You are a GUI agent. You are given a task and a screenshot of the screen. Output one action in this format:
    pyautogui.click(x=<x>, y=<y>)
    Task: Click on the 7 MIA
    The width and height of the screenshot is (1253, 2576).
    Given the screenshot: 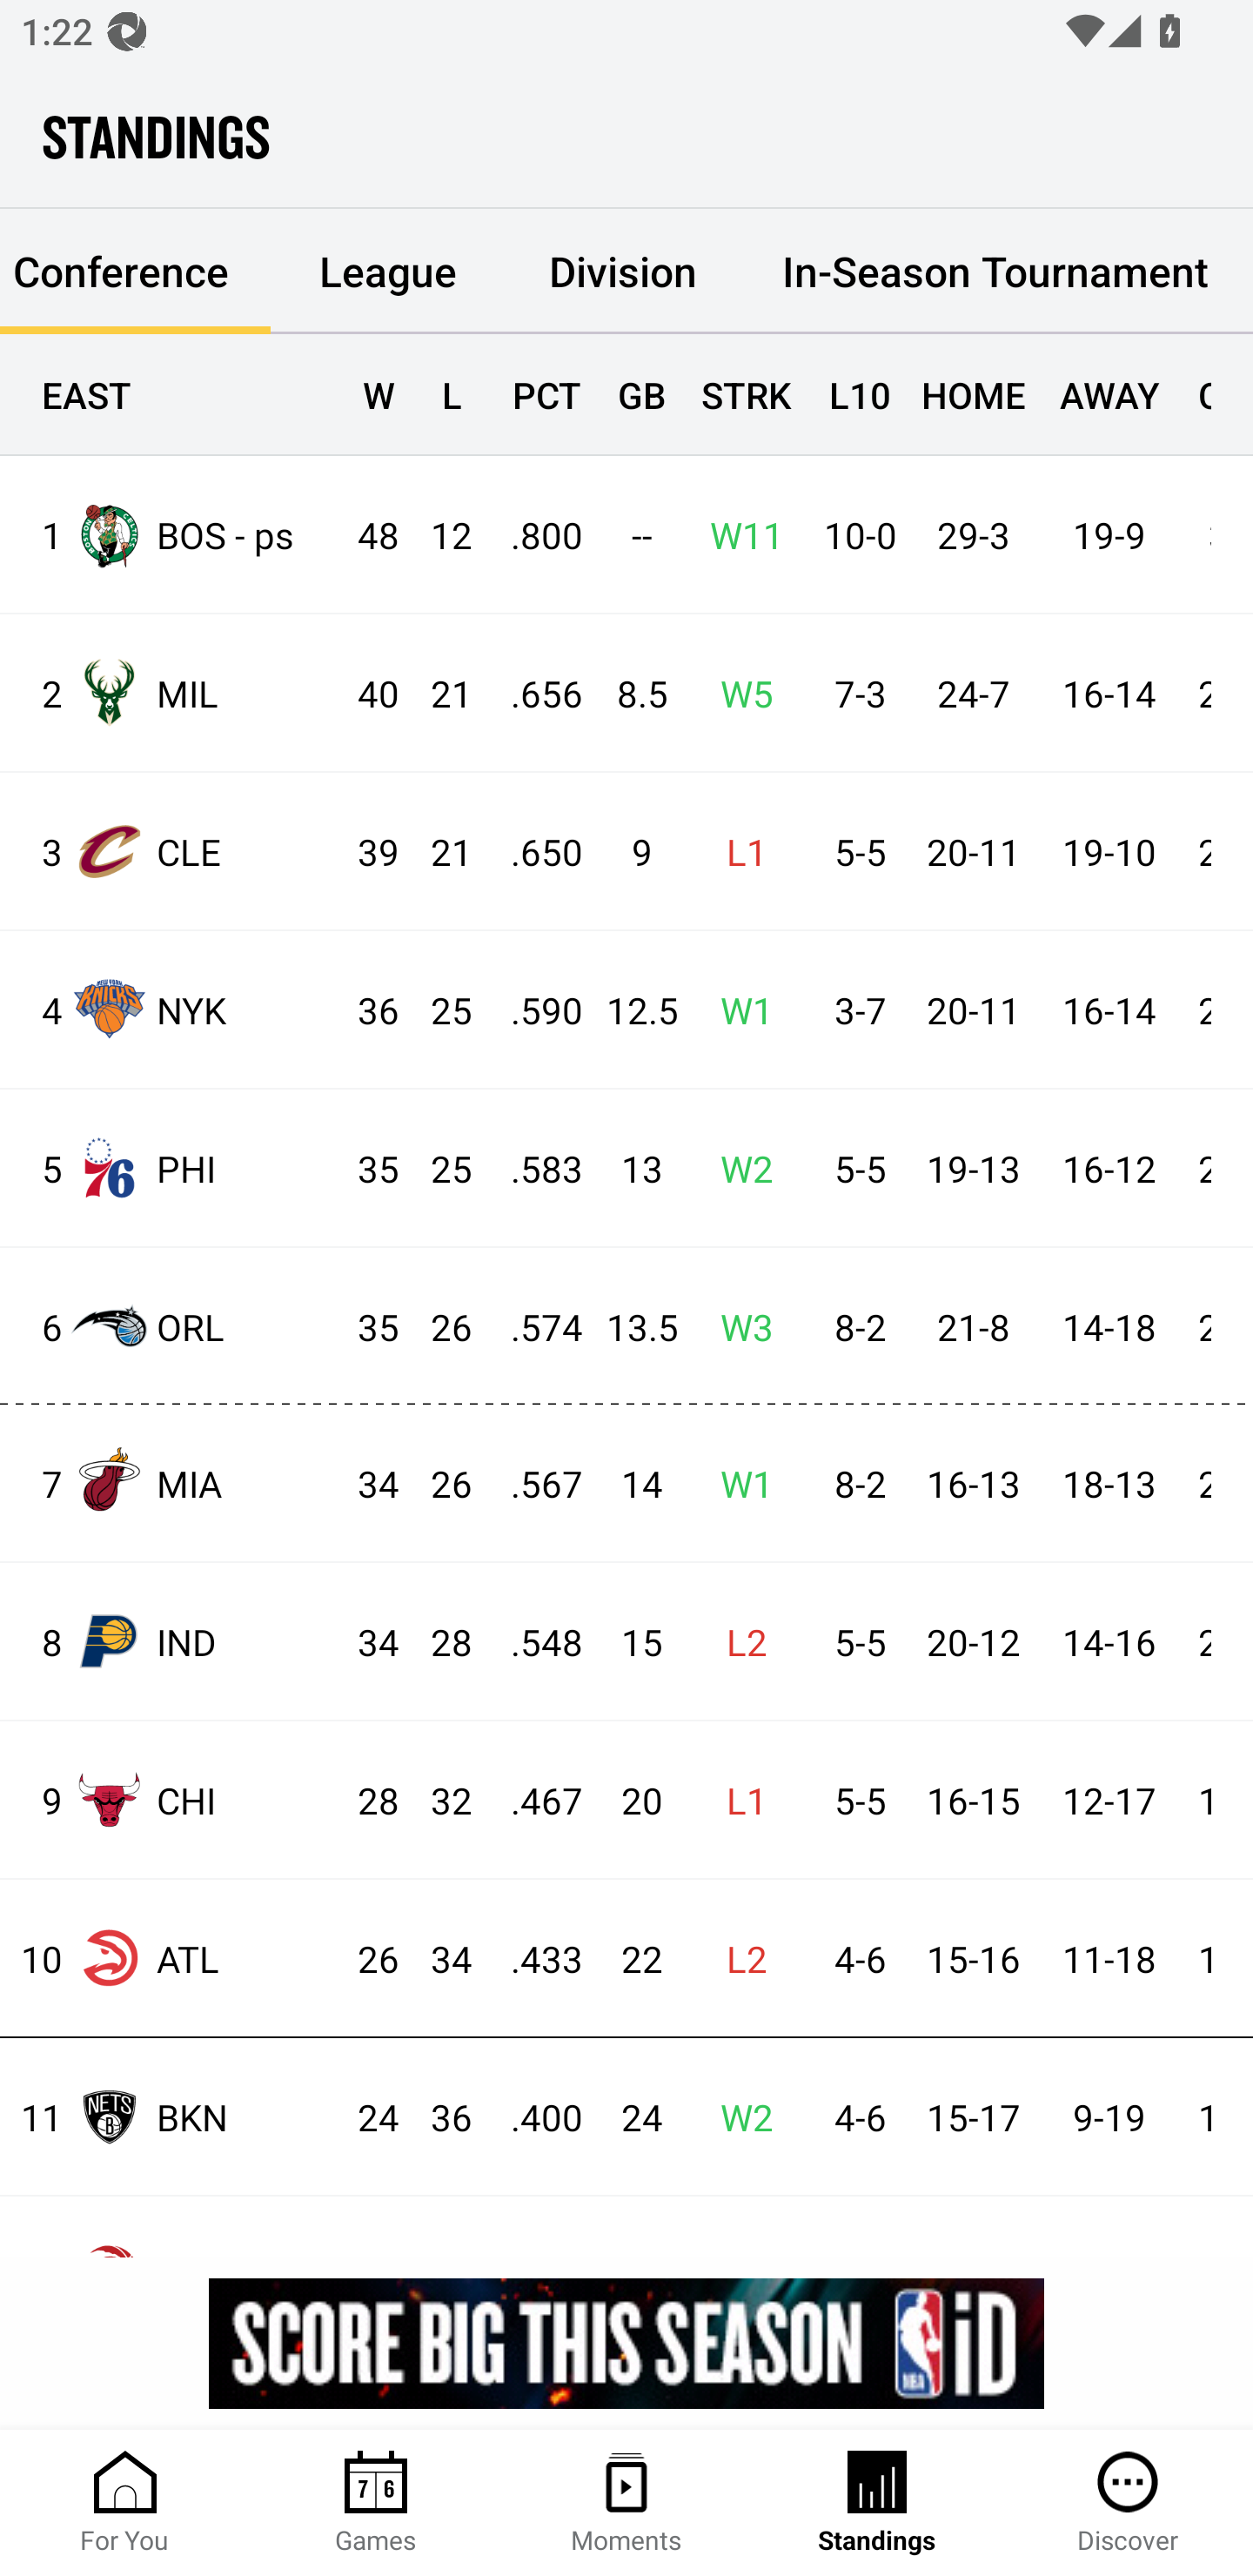 What is the action you would take?
    pyautogui.click(x=171, y=1482)
    